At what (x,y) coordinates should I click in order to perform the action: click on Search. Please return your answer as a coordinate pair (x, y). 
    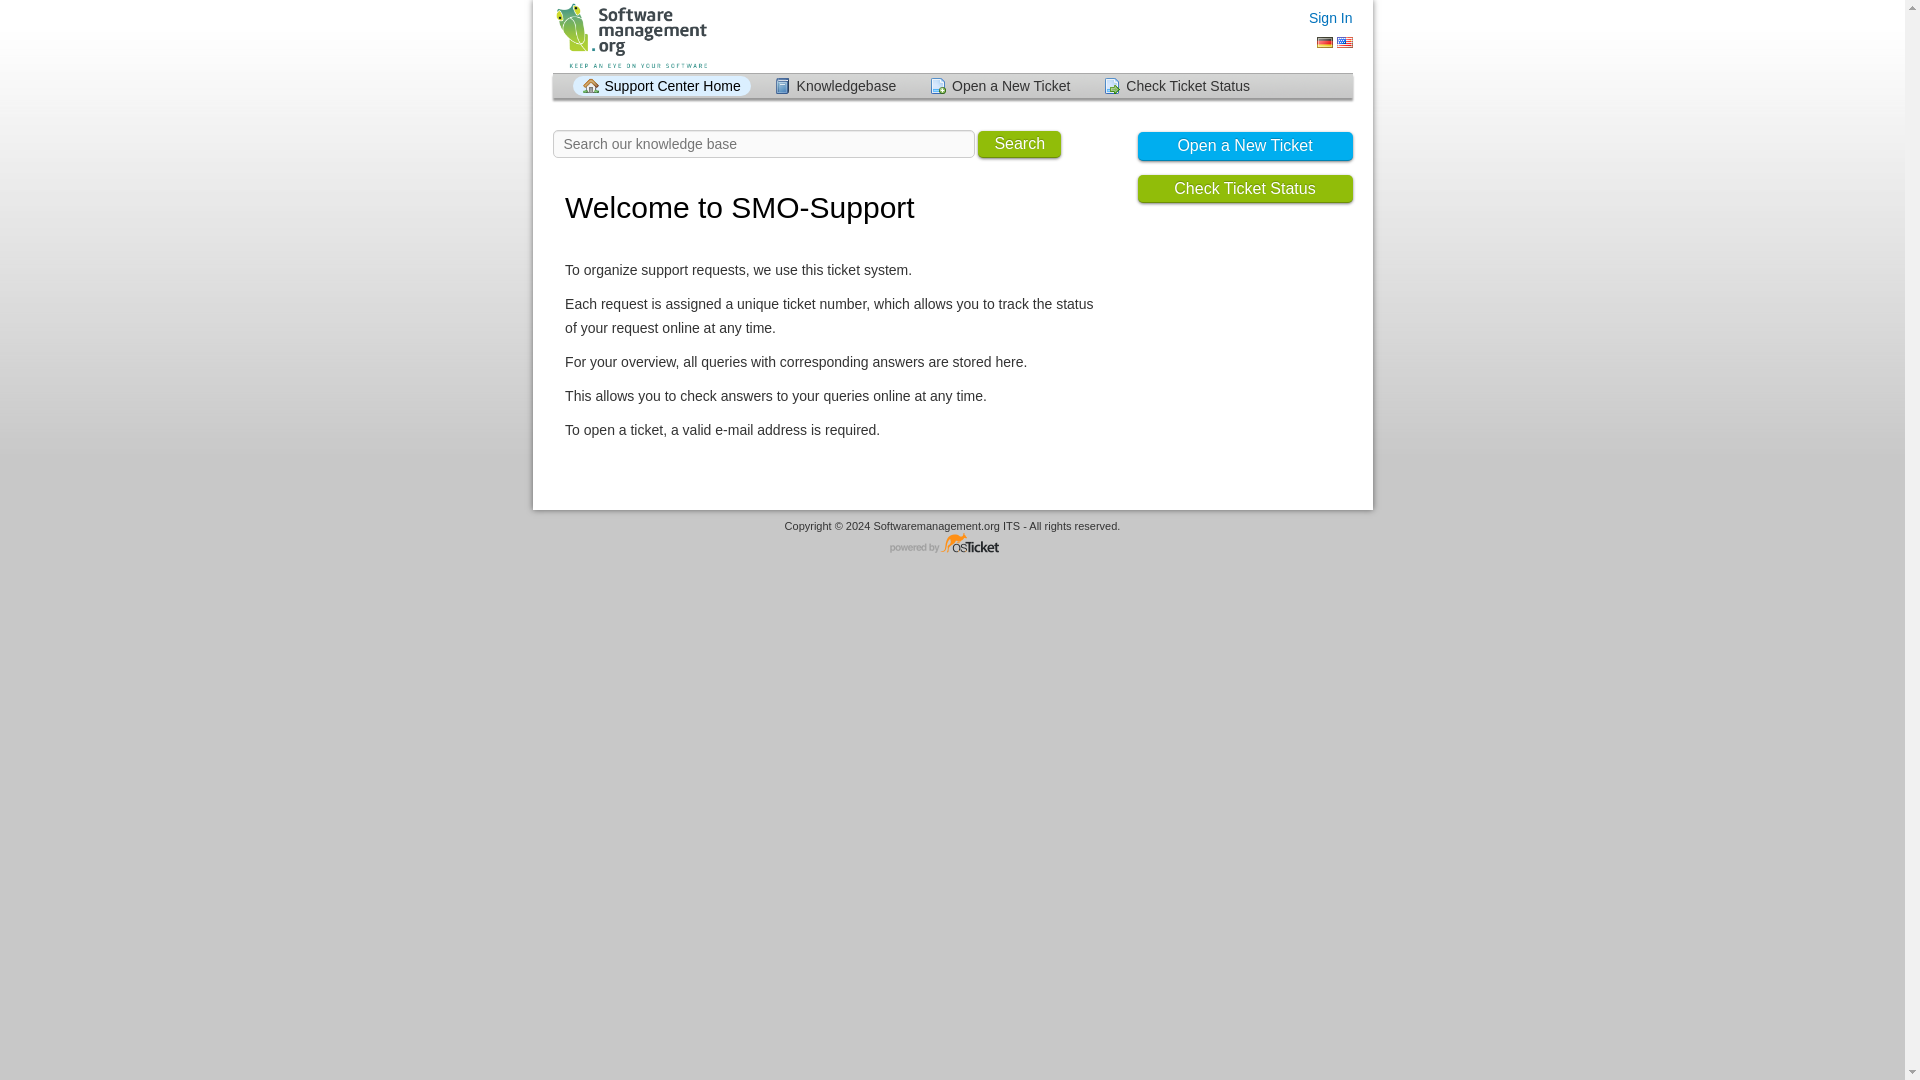
    Looking at the image, I should click on (1019, 144).